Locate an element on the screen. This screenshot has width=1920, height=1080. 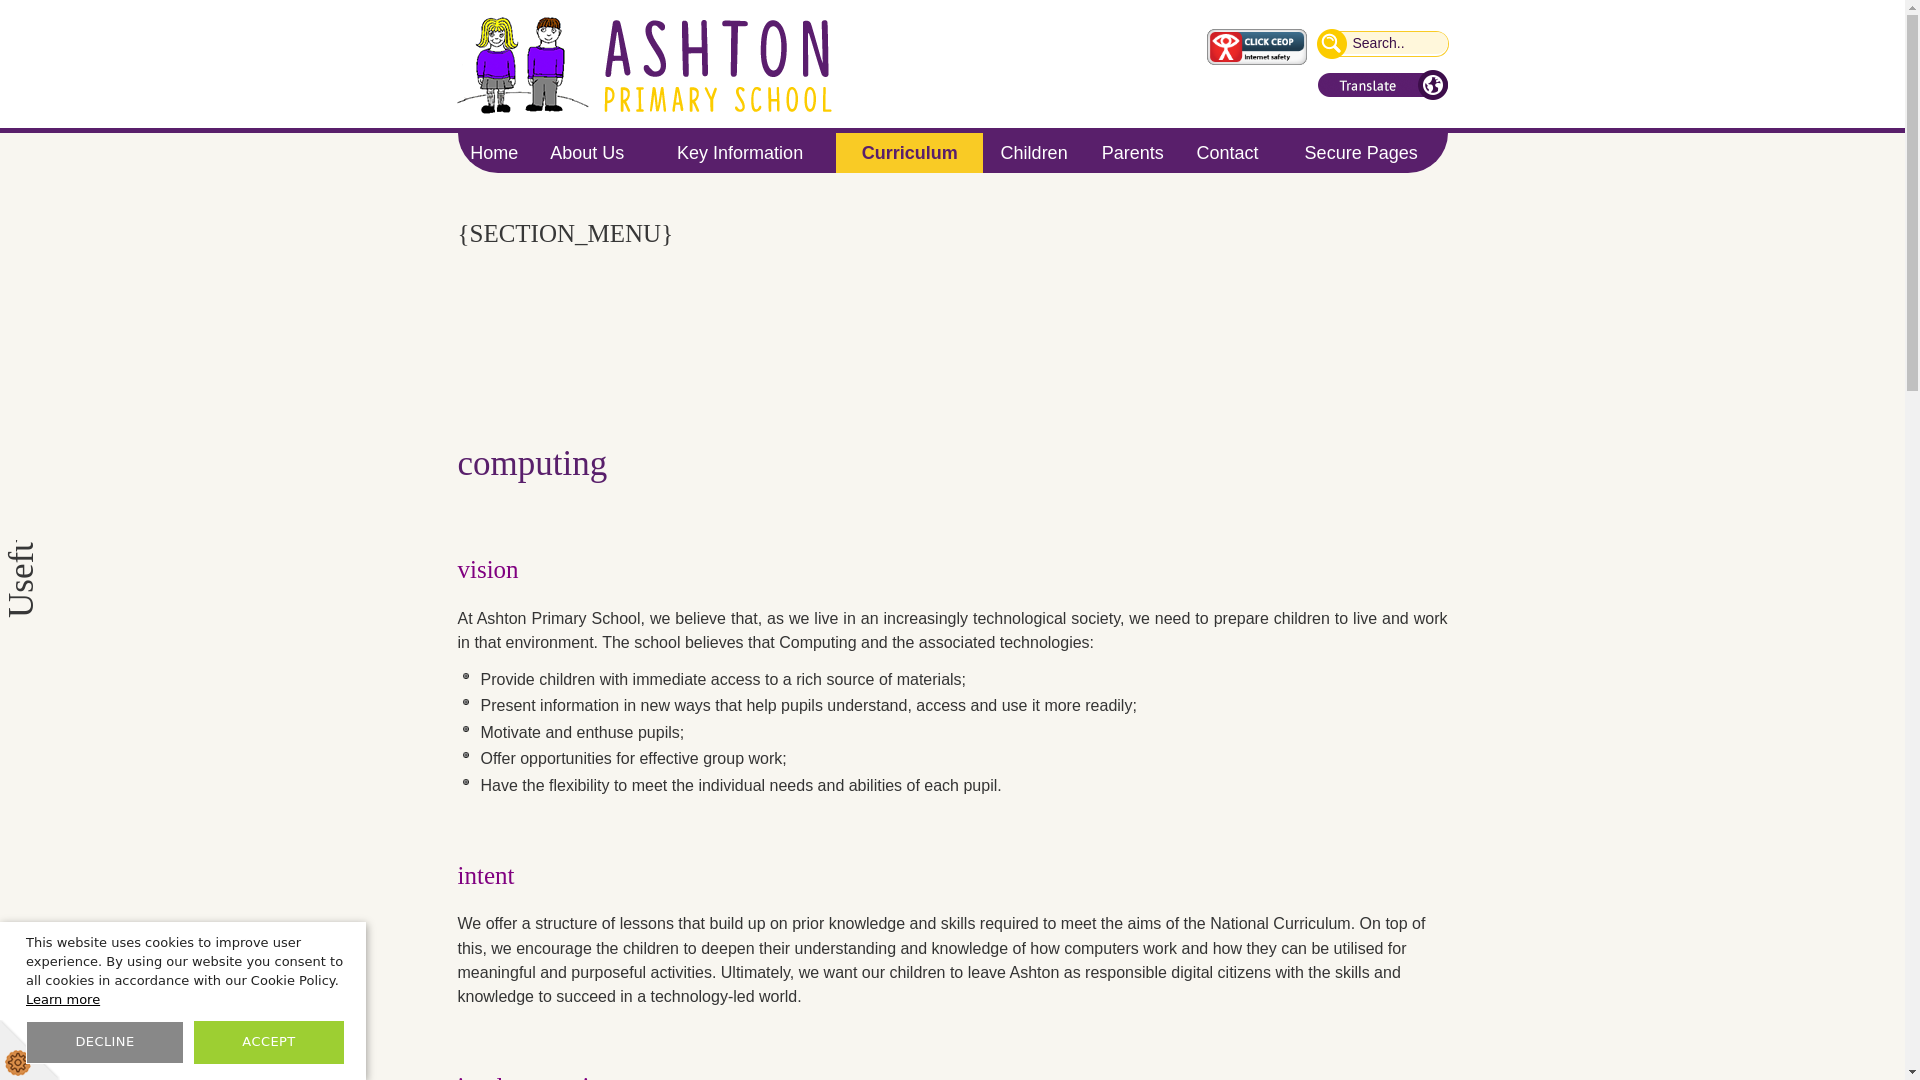
Curriculum is located at coordinates (909, 152).